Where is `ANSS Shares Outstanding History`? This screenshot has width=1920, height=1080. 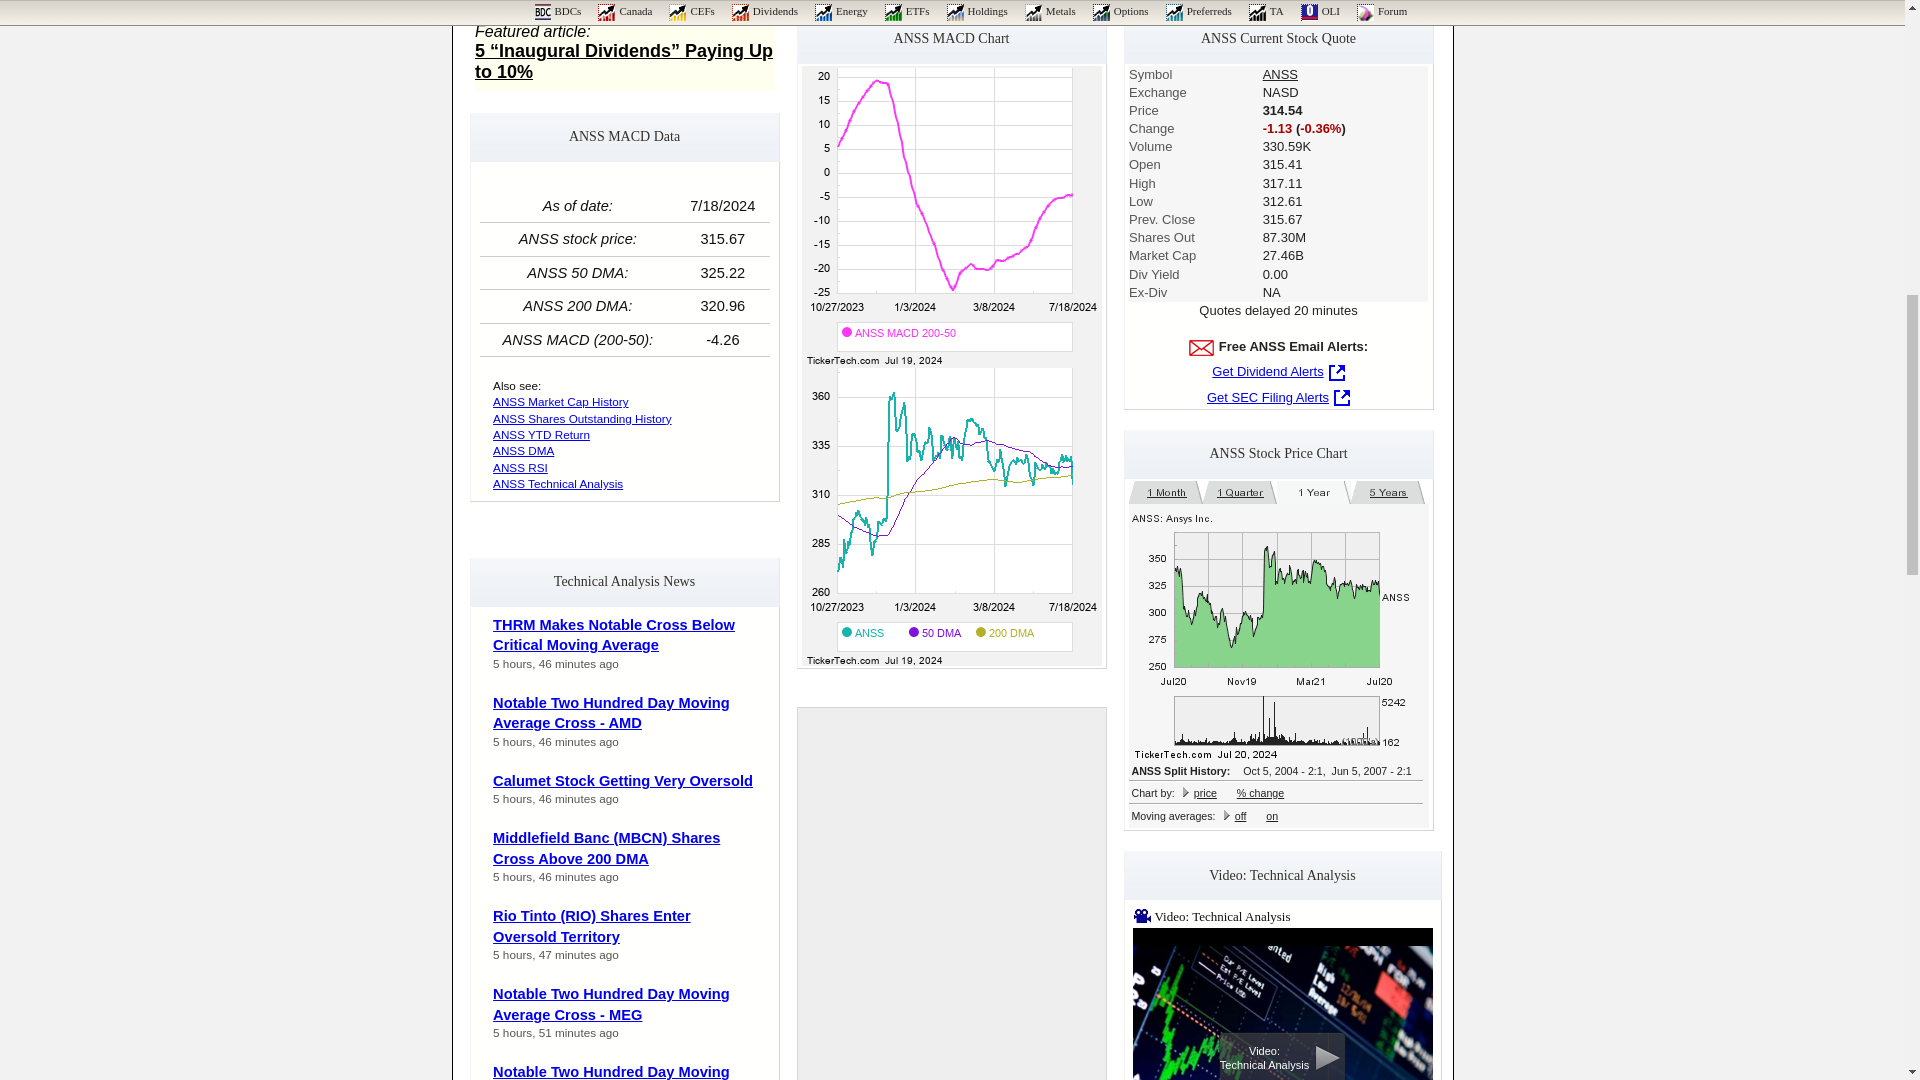 ANSS Shares Outstanding History is located at coordinates (582, 418).